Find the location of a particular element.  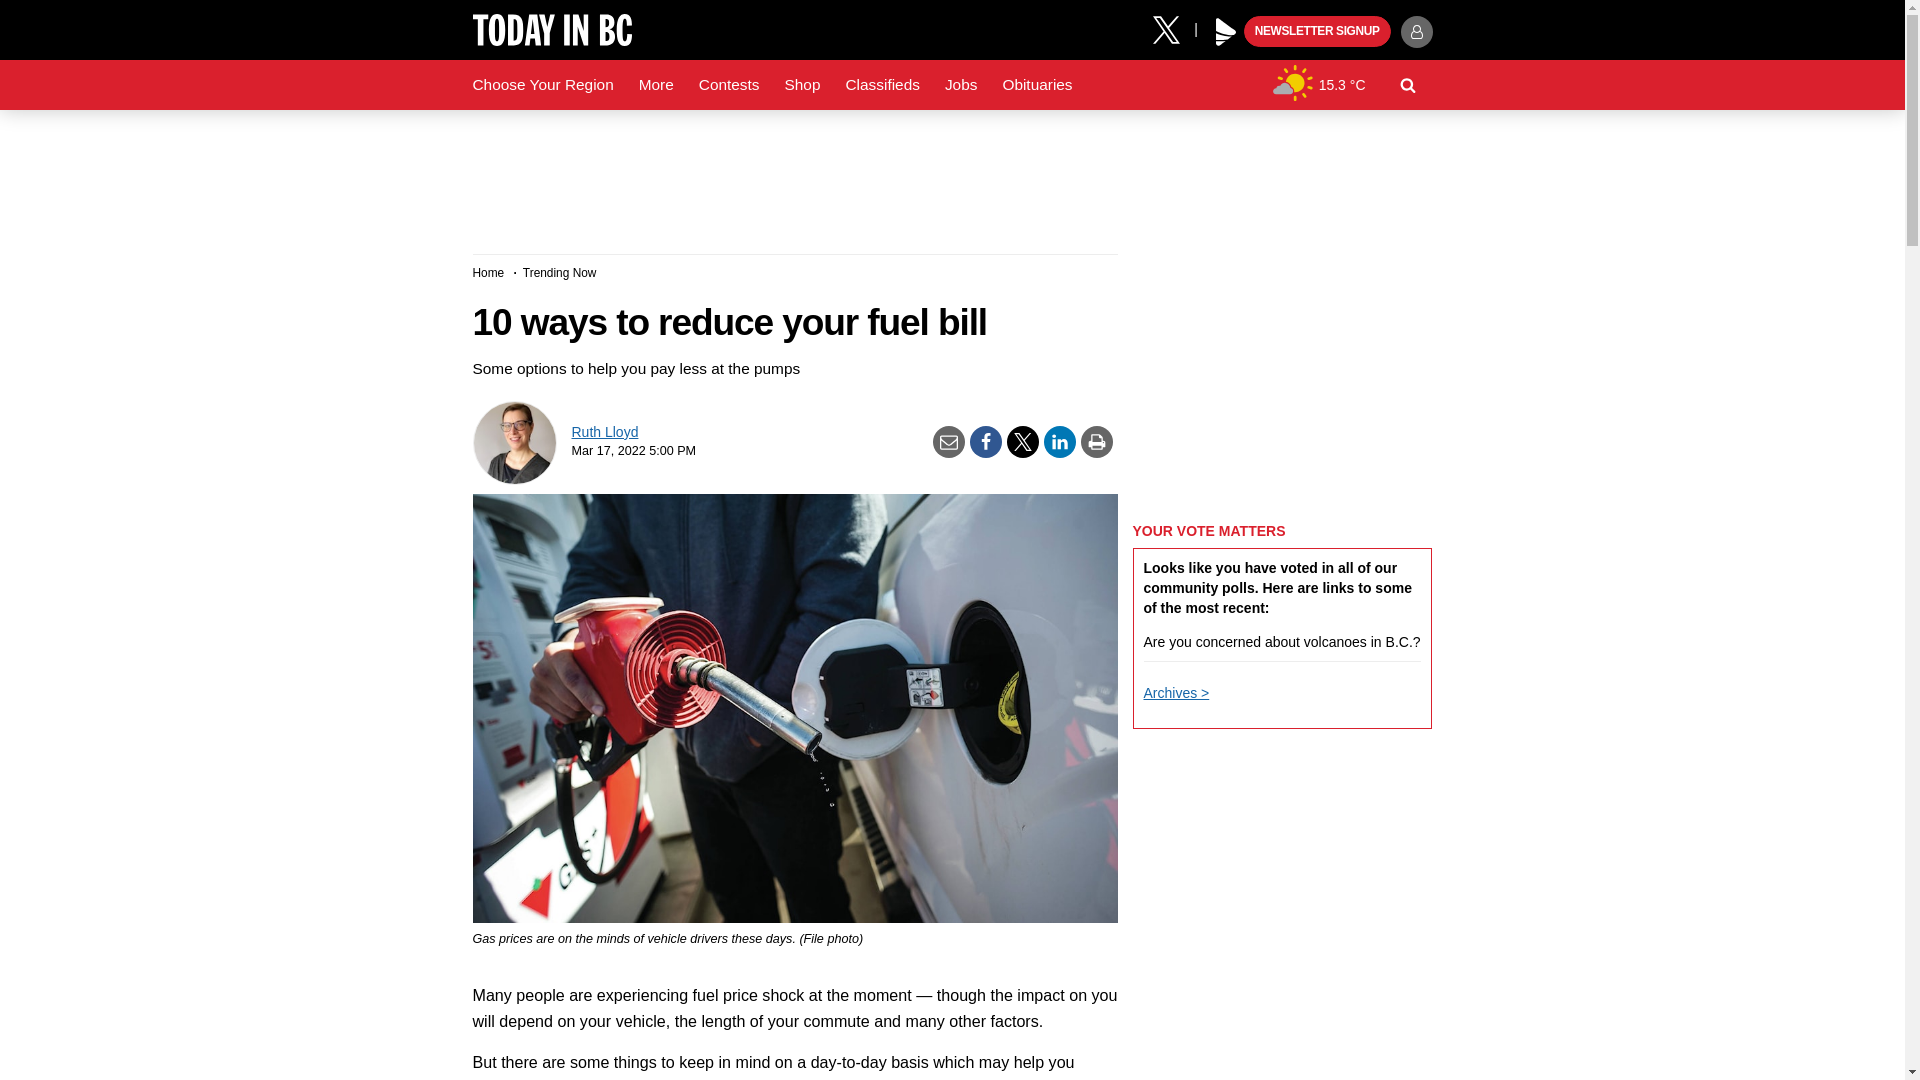

X is located at coordinates (1173, 28).